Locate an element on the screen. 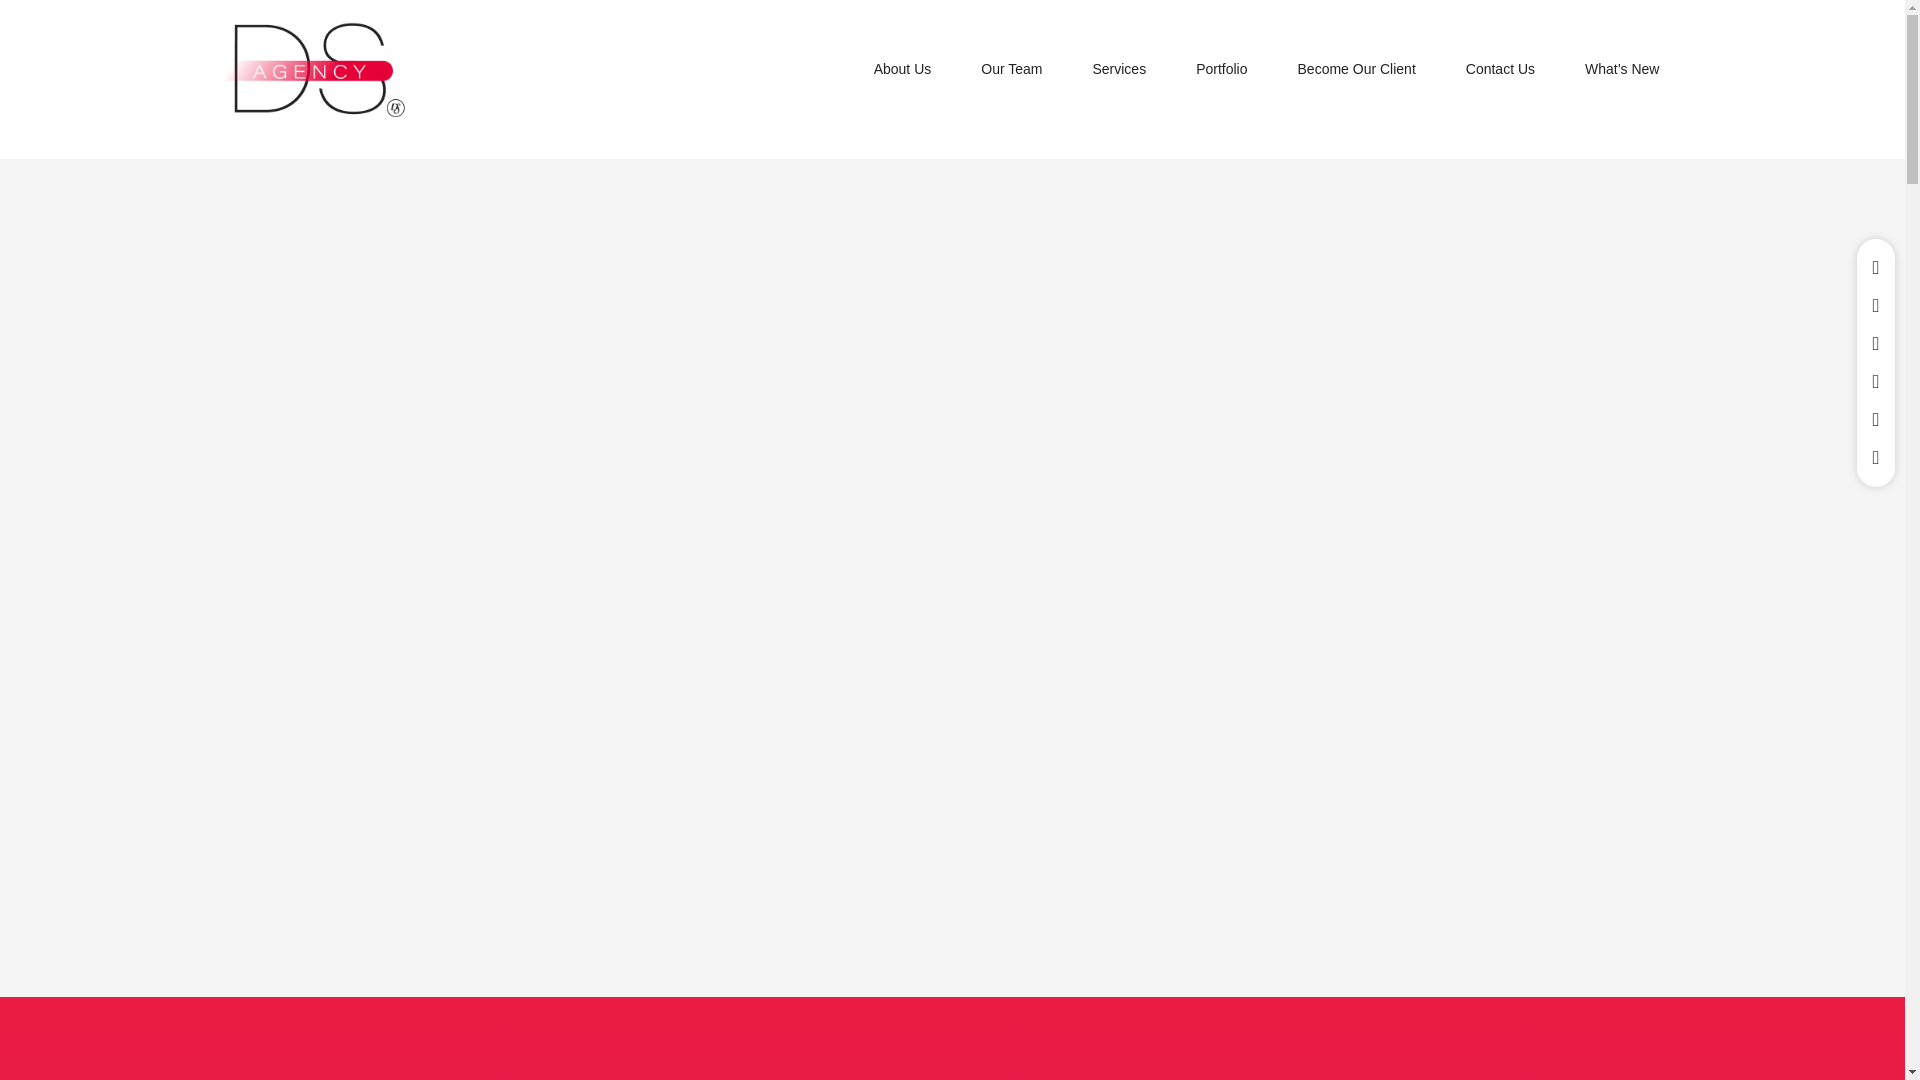  Linkedin is located at coordinates (1876, 268).